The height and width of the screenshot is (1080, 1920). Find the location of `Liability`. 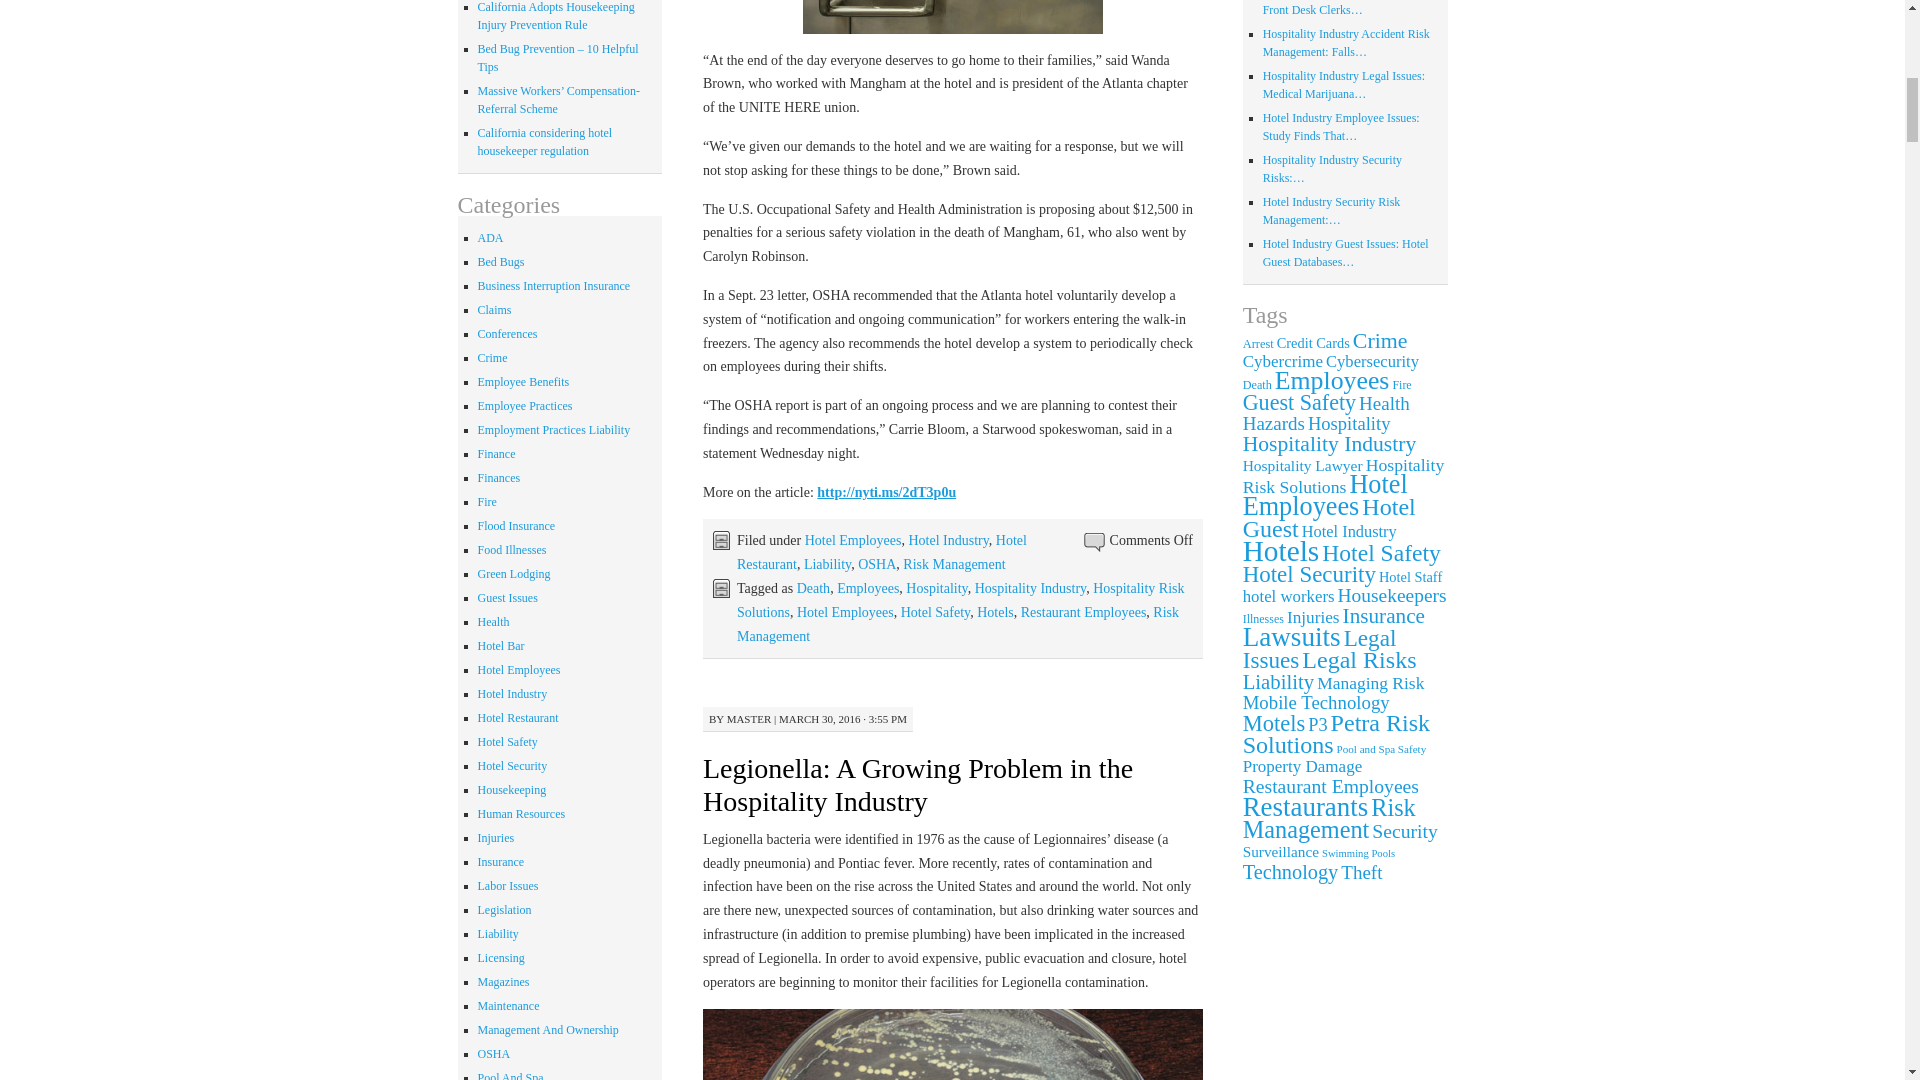

Liability is located at coordinates (827, 564).